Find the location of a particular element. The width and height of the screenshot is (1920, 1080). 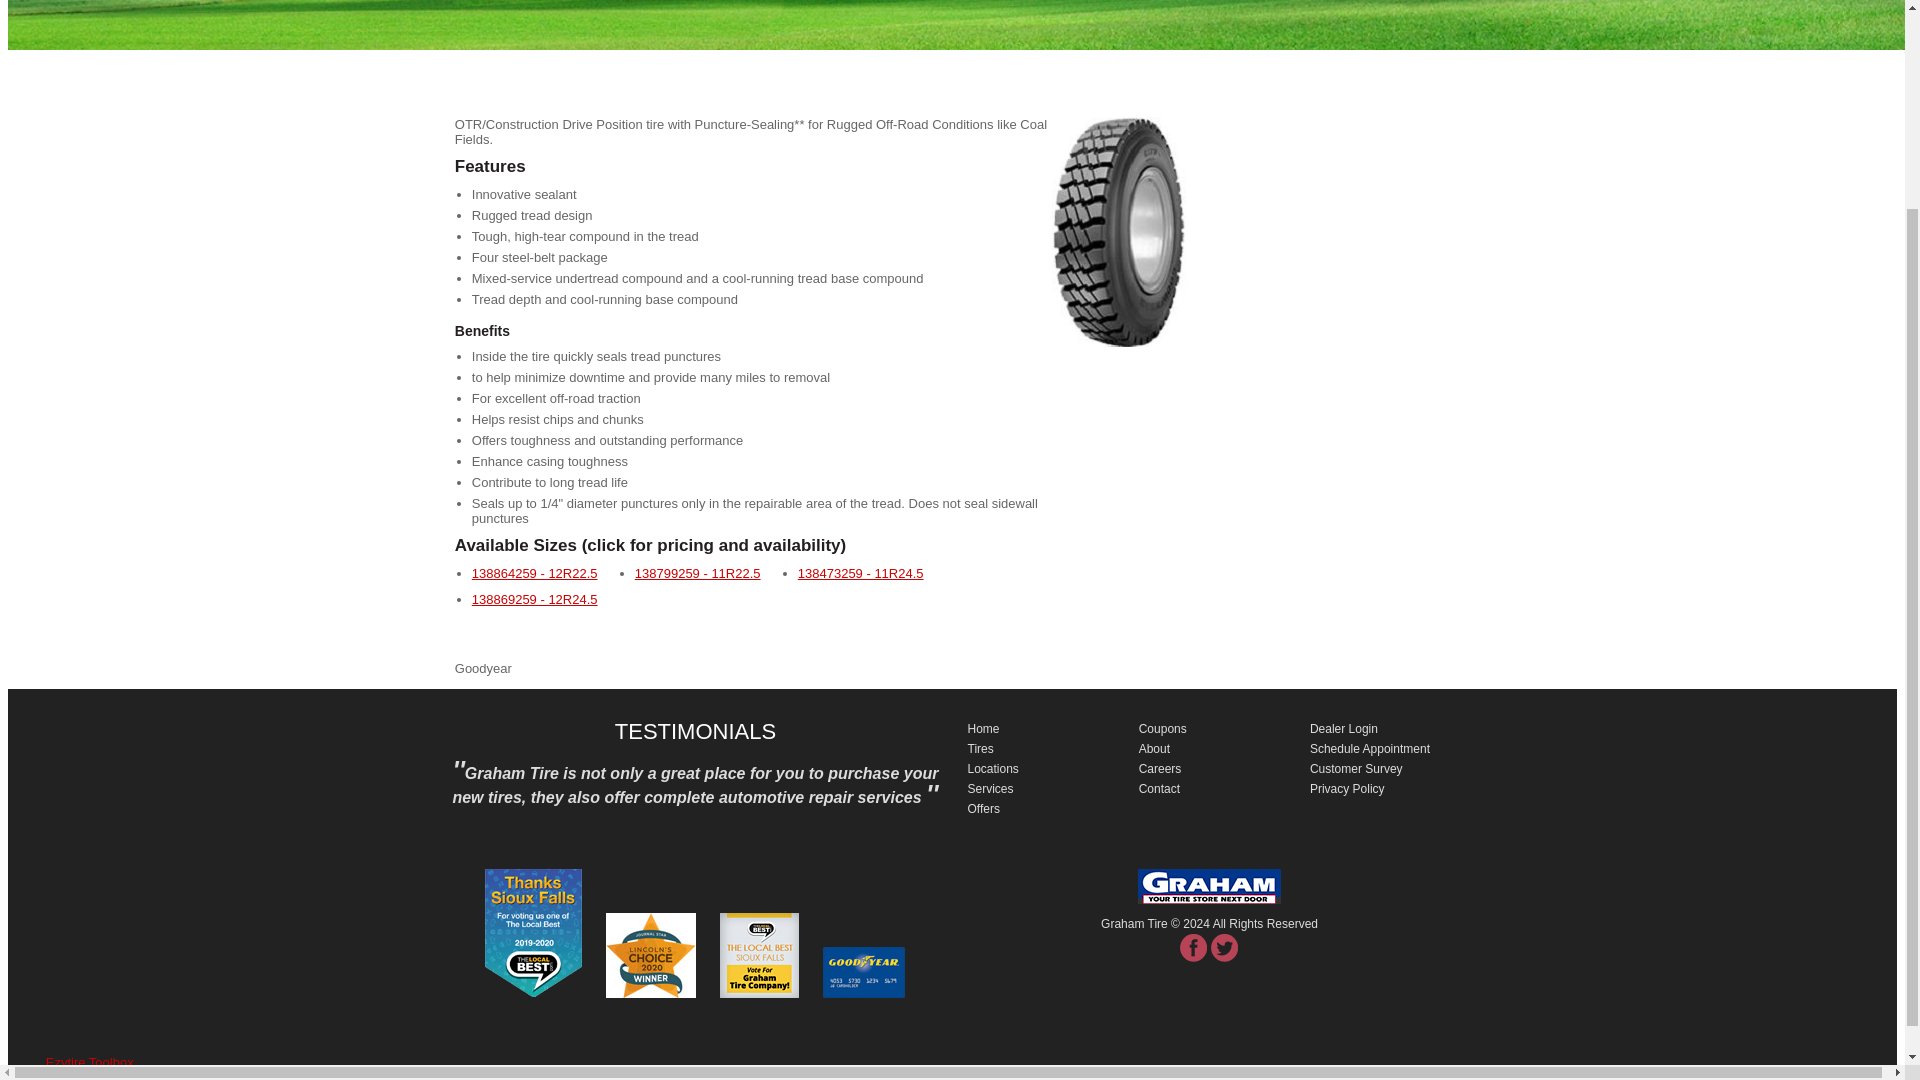

Offers is located at coordinates (984, 809).